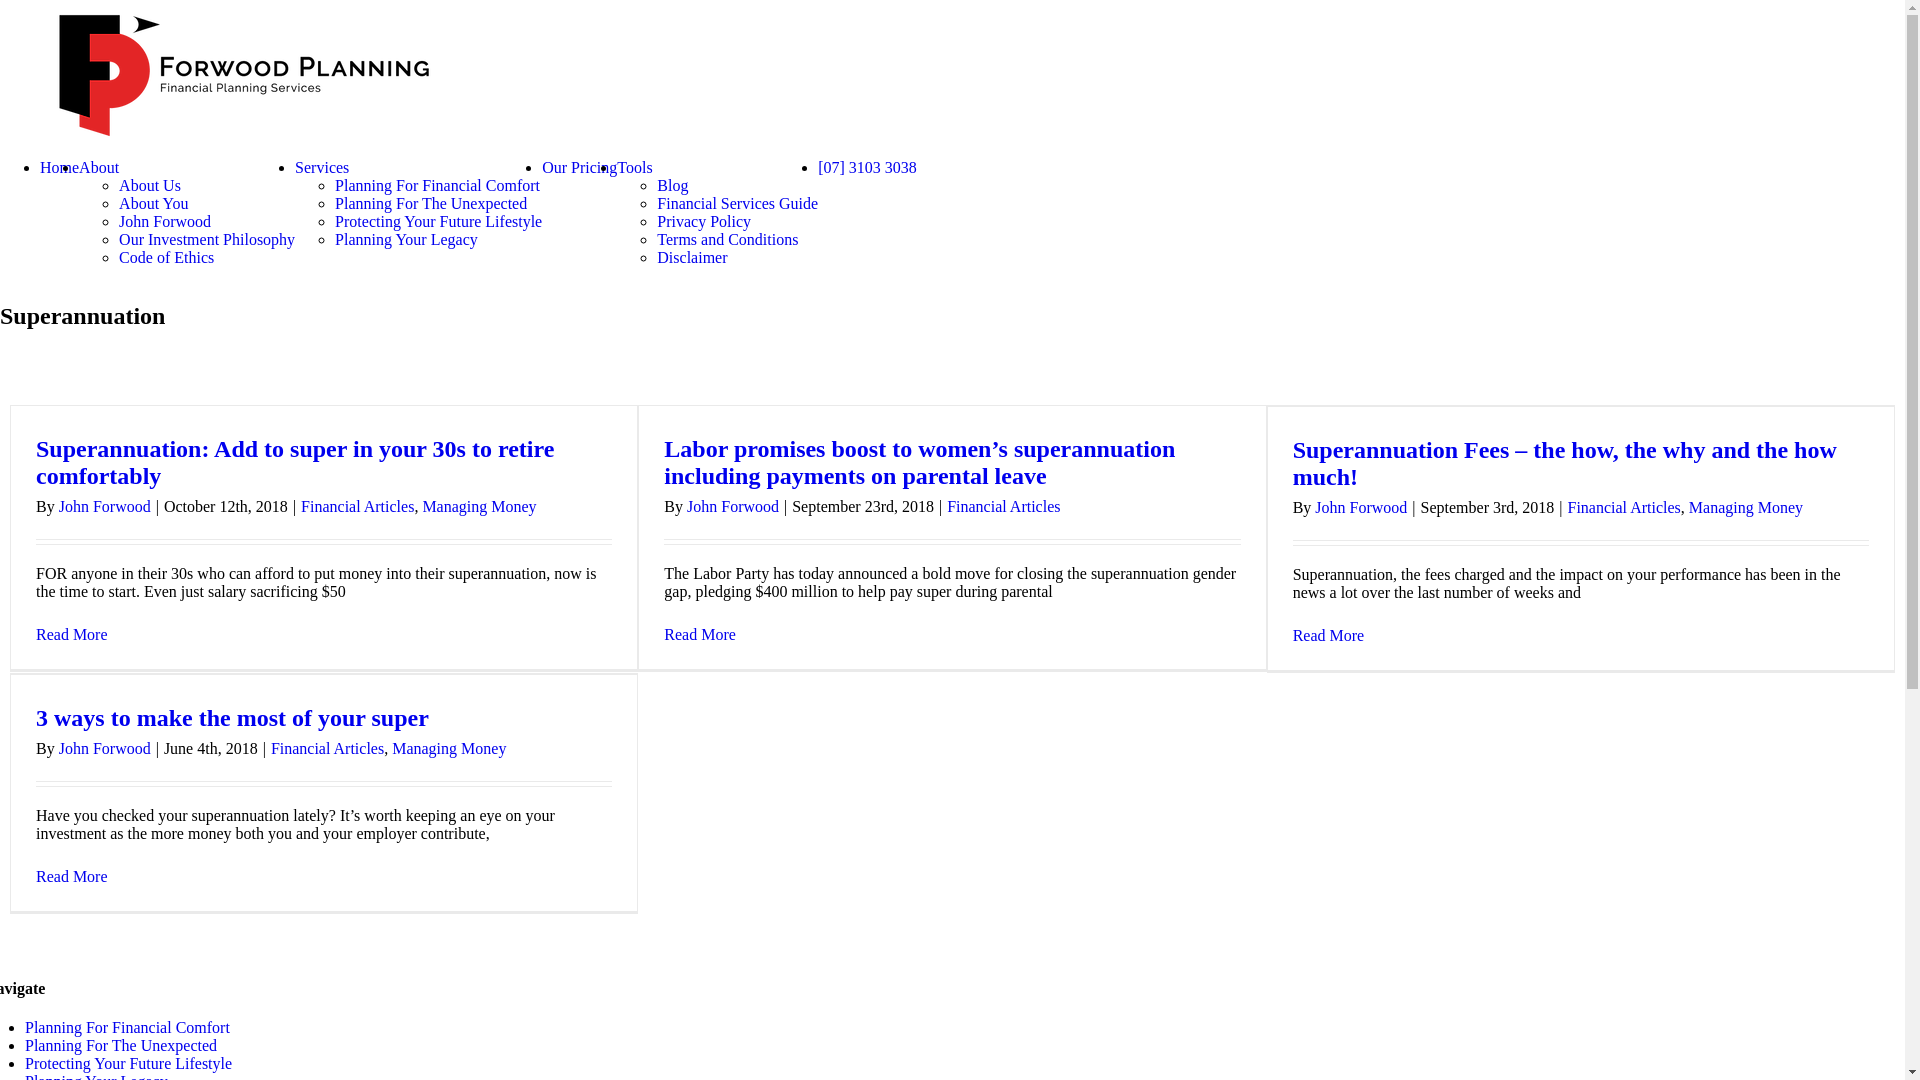  Describe the element at coordinates (322, 168) in the screenshot. I see `Services` at that location.